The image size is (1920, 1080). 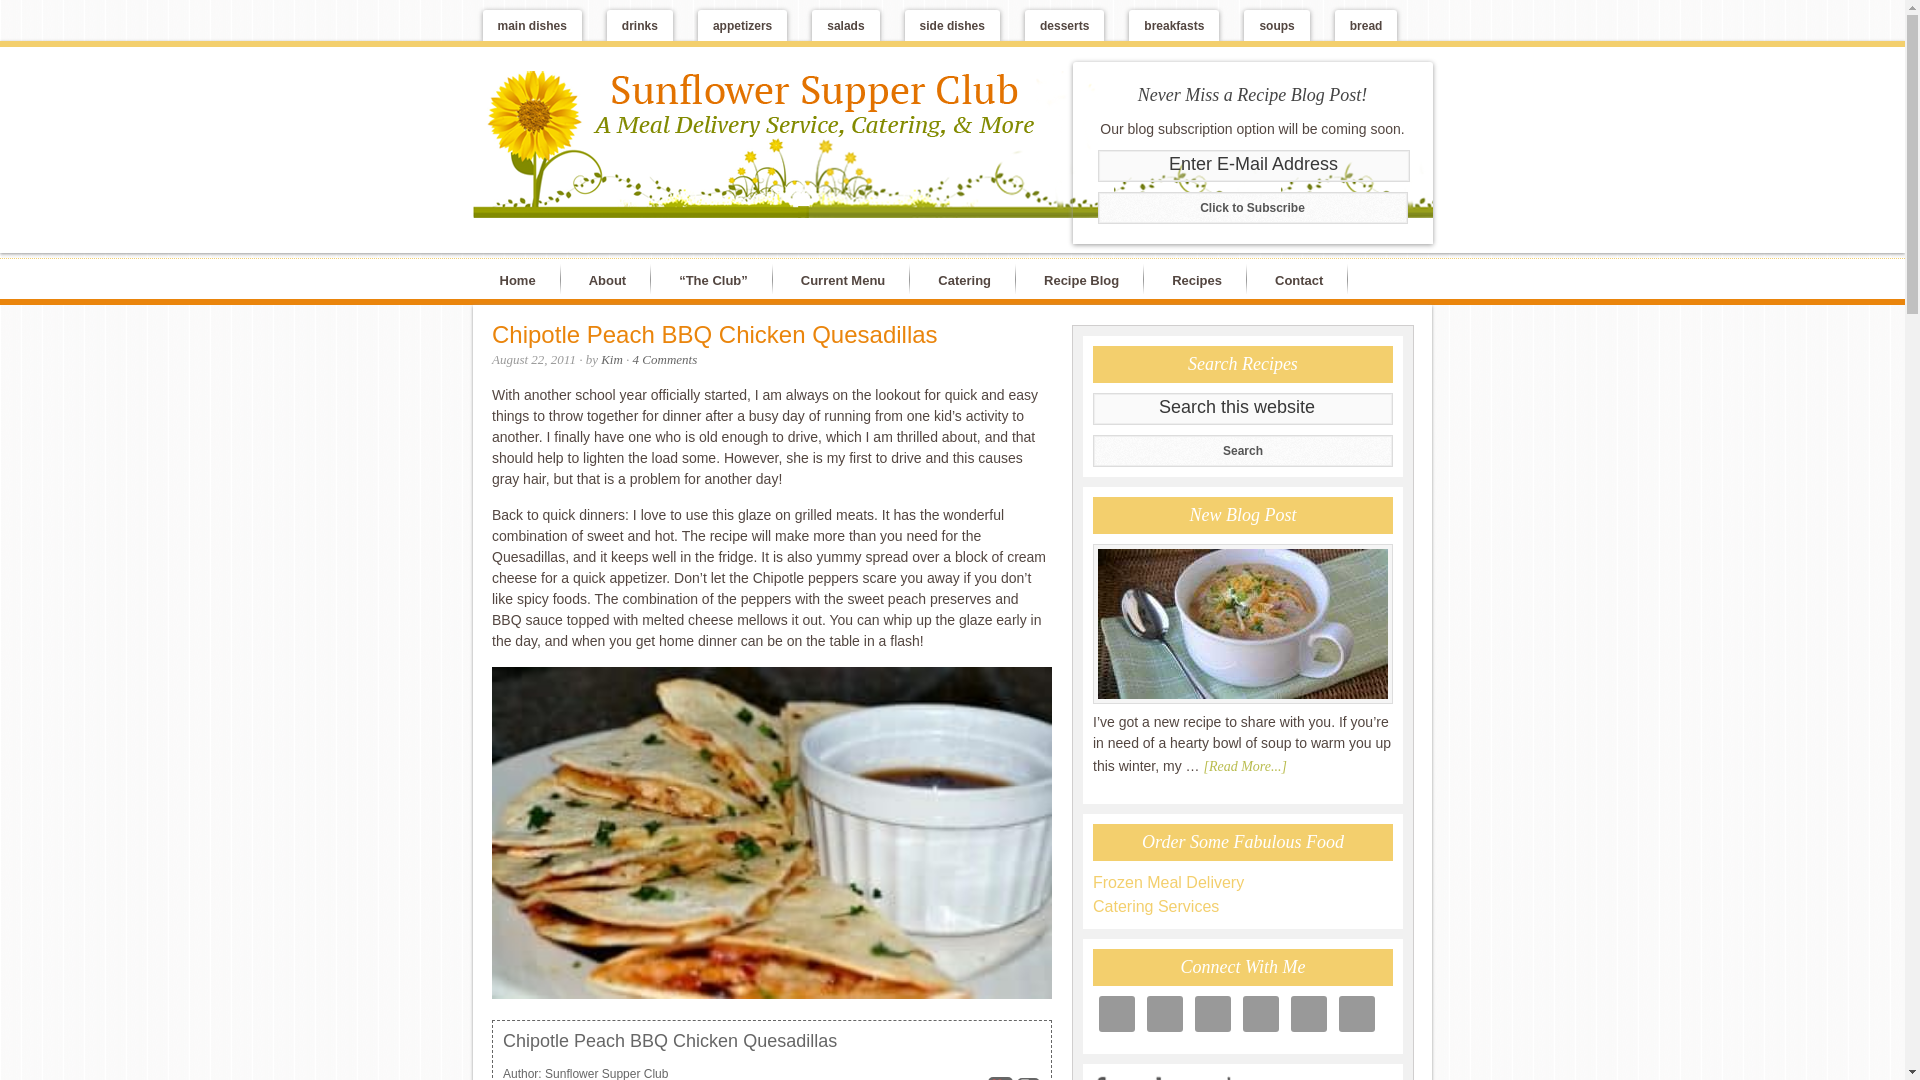 I want to click on Current Menu, so click(x=848, y=279).